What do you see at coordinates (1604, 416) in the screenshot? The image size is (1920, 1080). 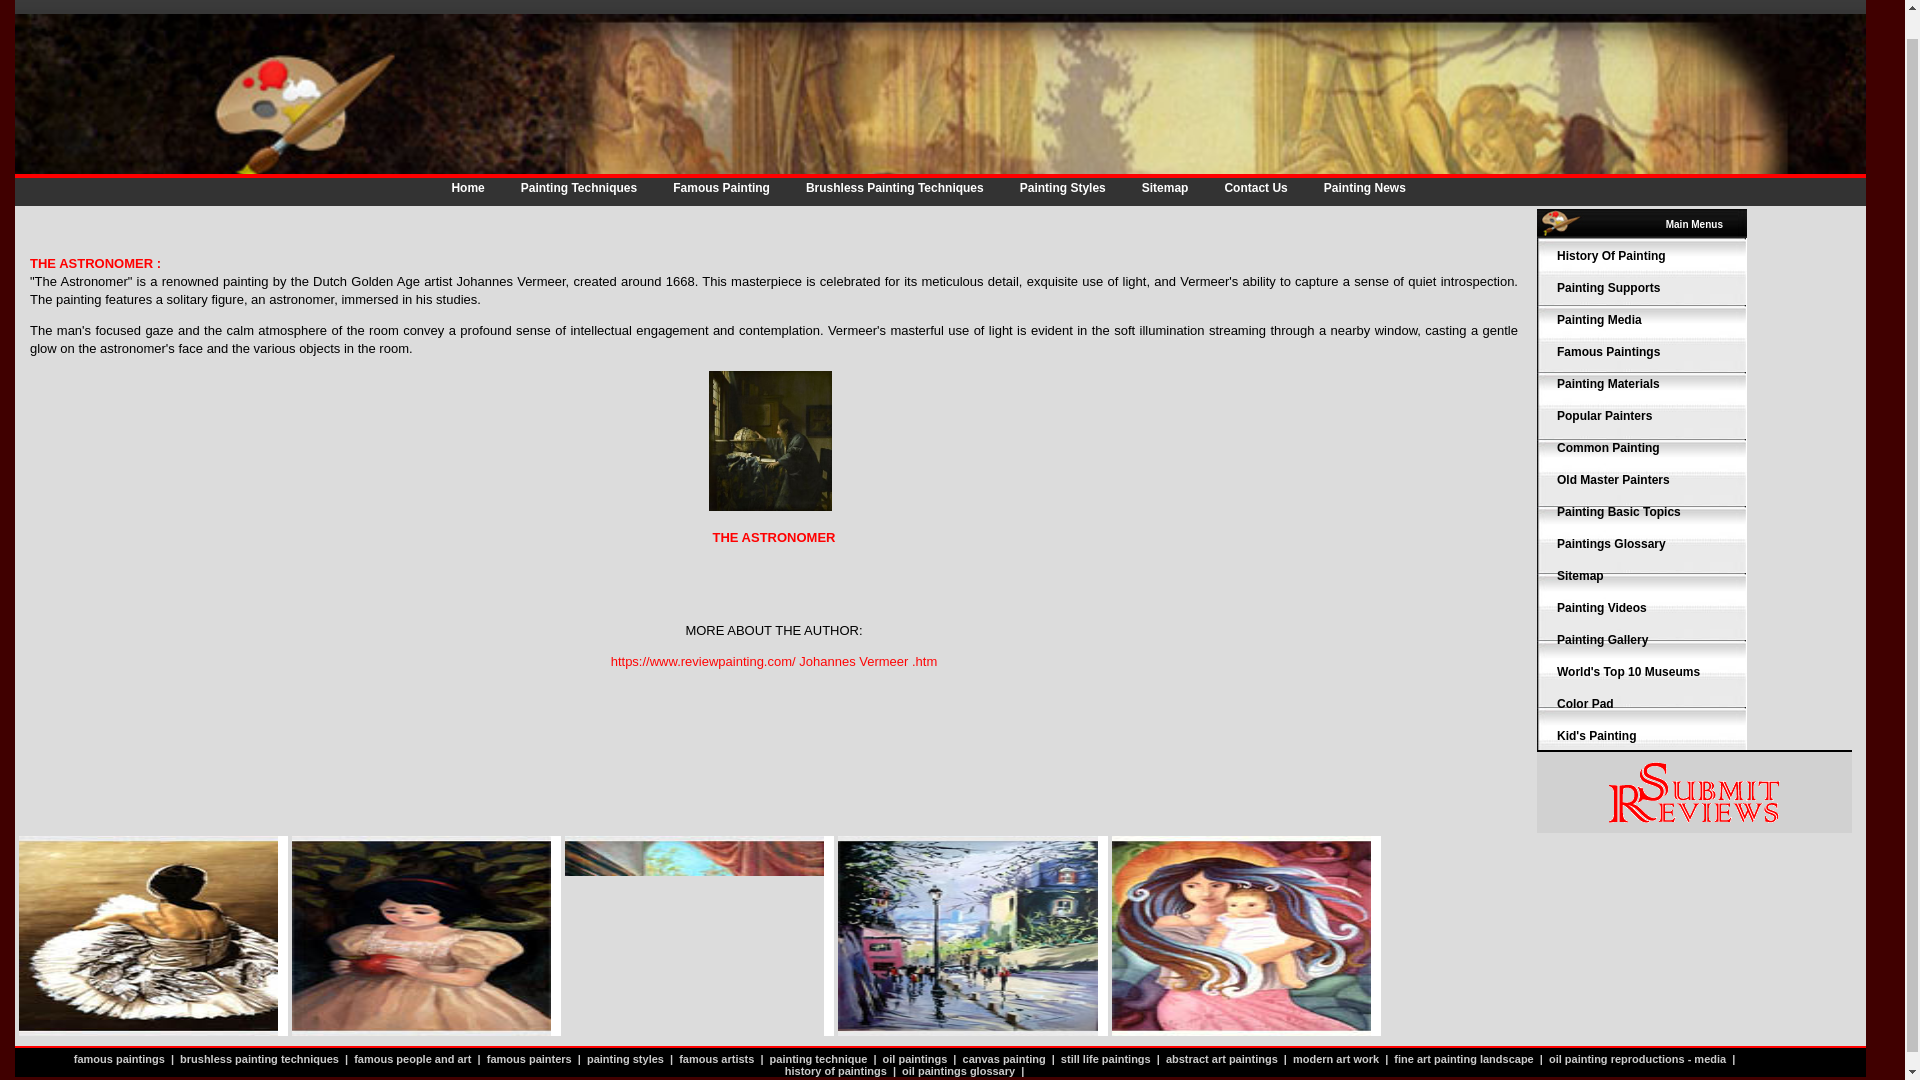 I see `Popular Painters` at bounding box center [1604, 416].